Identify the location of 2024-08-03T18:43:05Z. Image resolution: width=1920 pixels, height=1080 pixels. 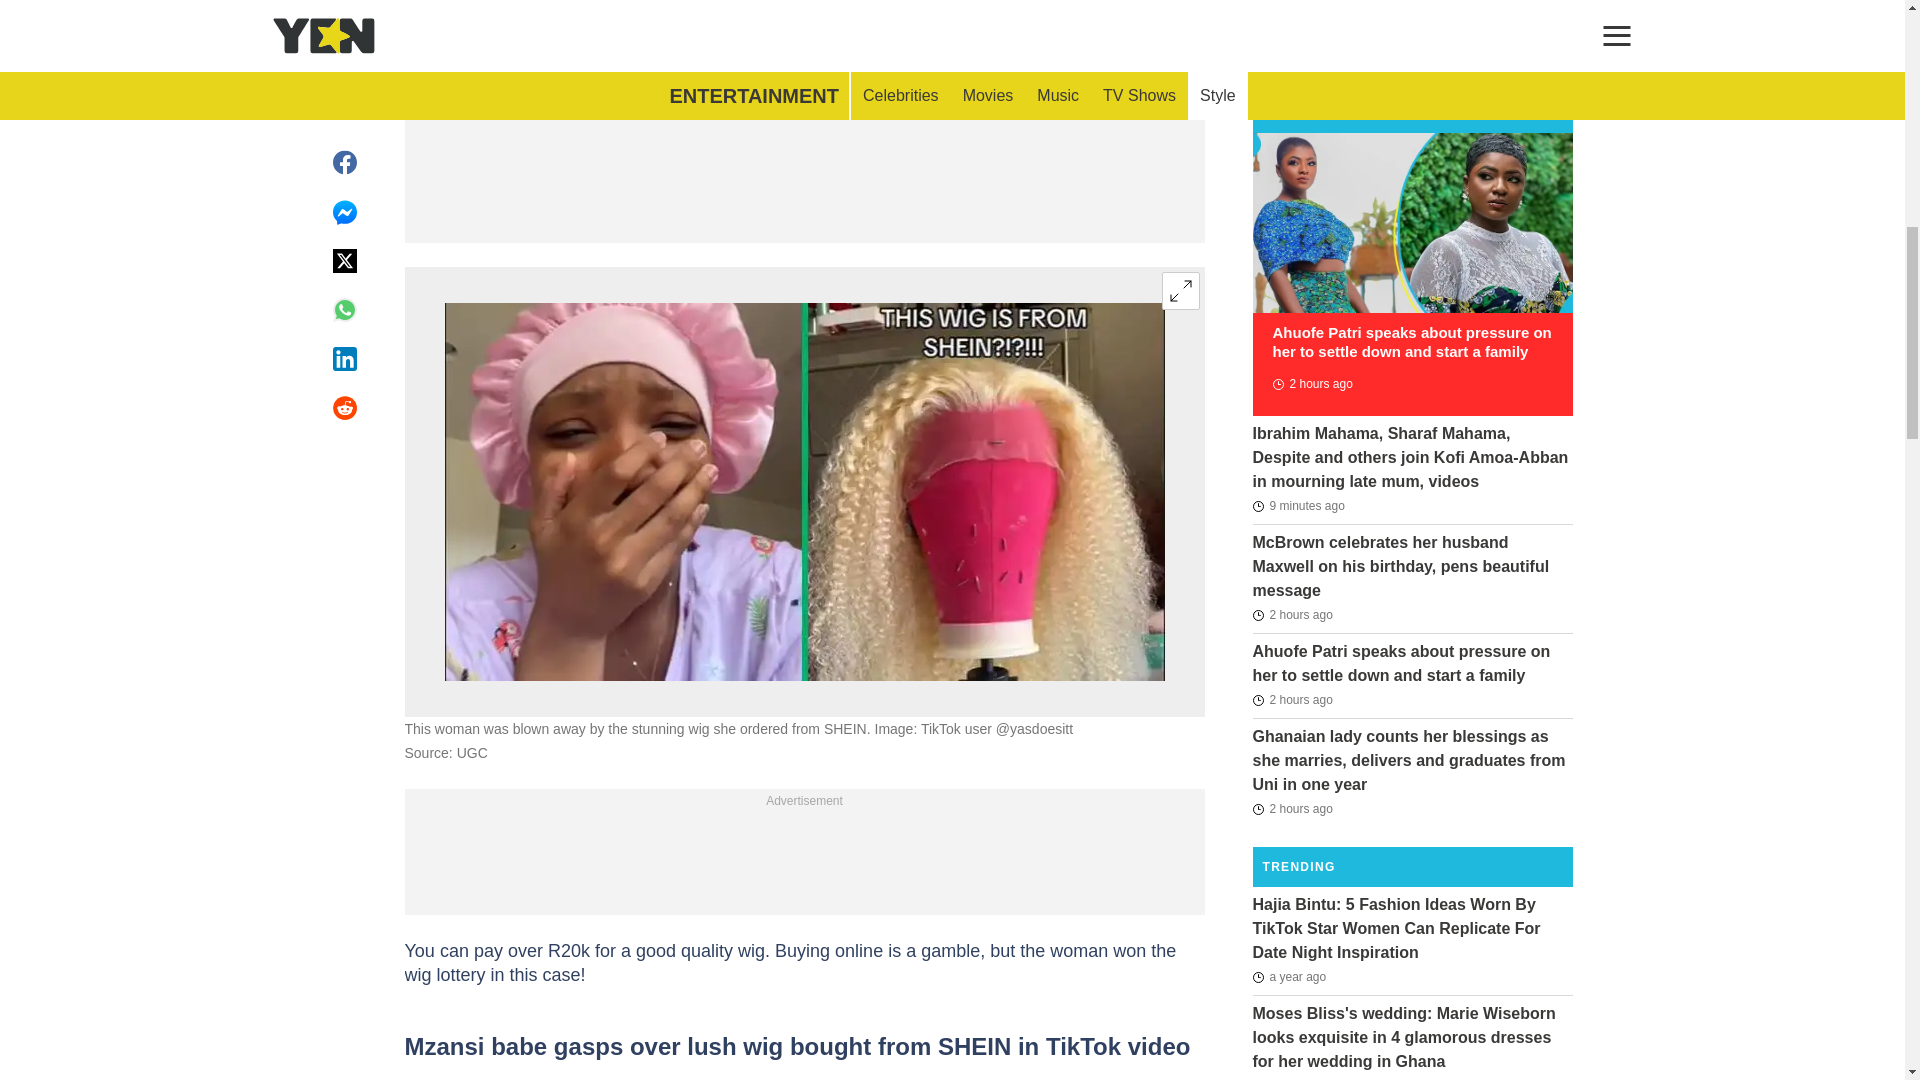
(1292, 699).